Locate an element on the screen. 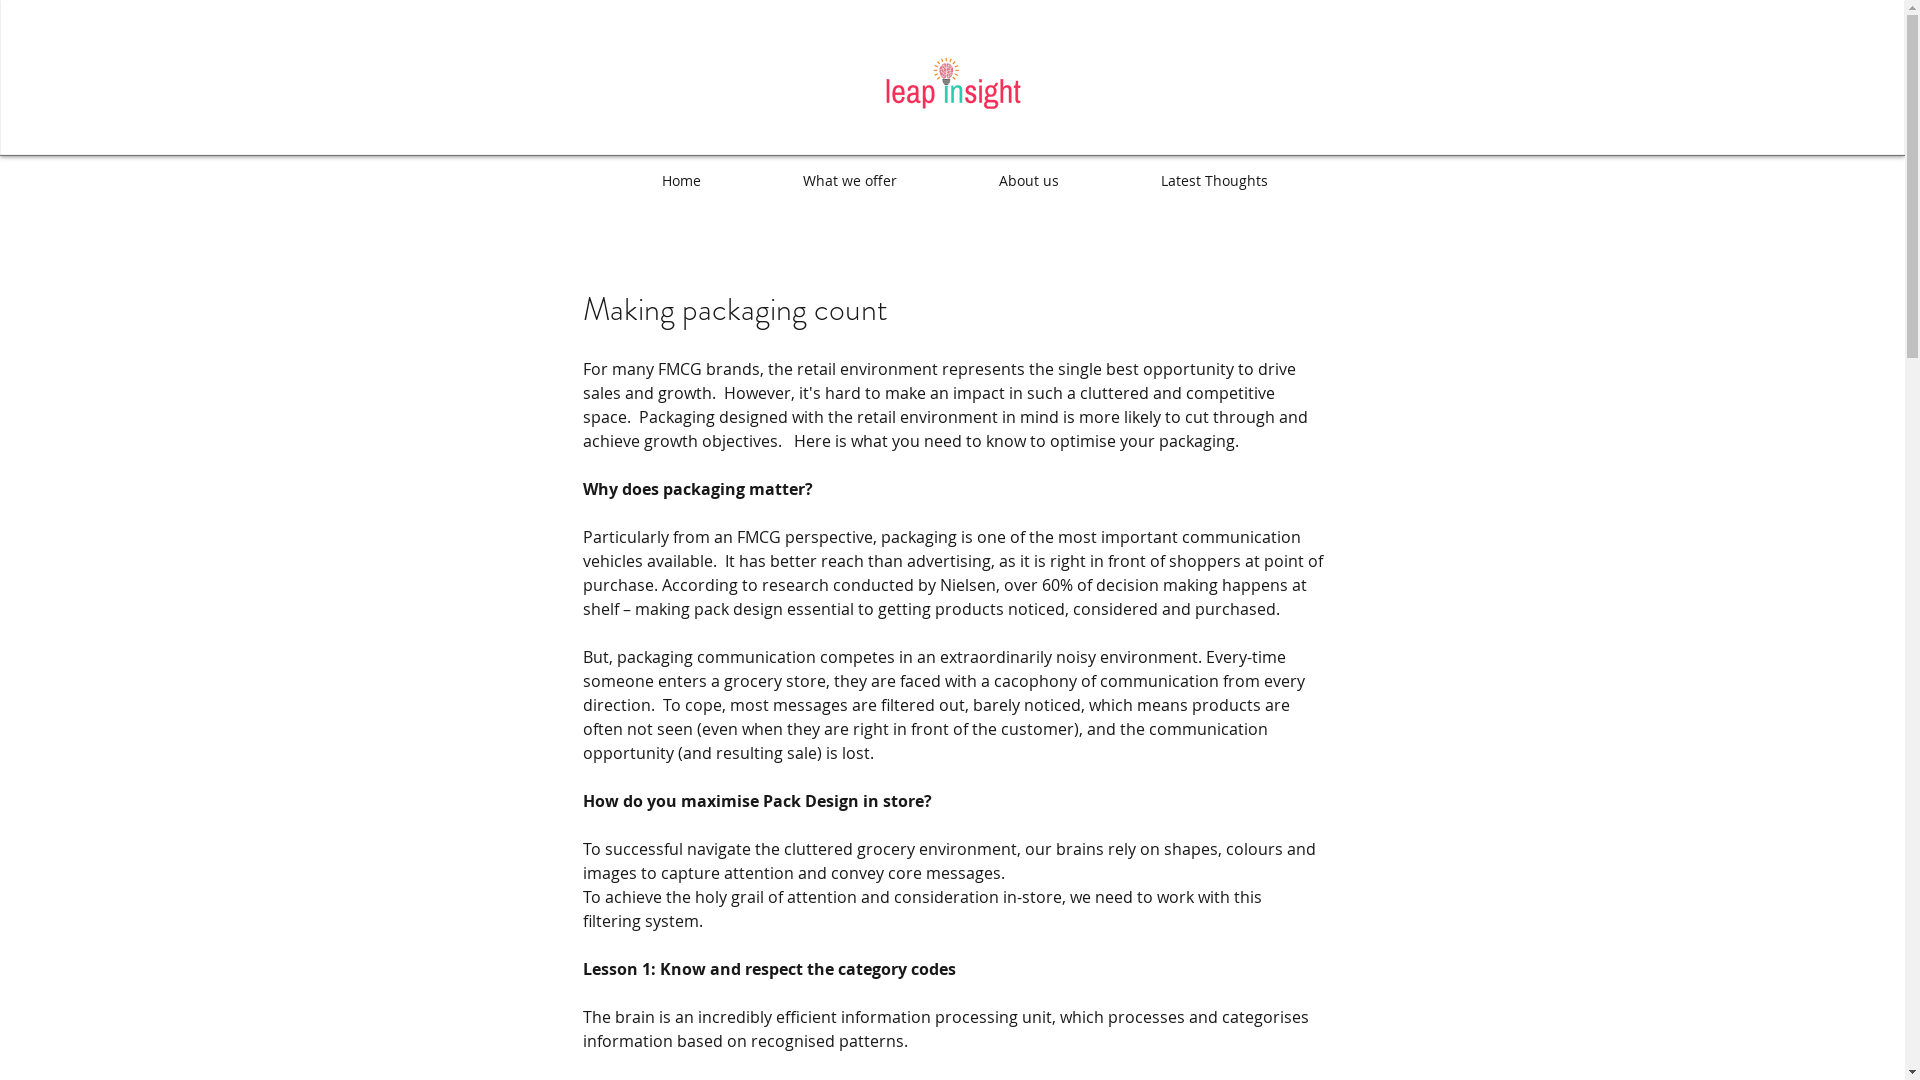  Latest Thoughts is located at coordinates (1214, 180).